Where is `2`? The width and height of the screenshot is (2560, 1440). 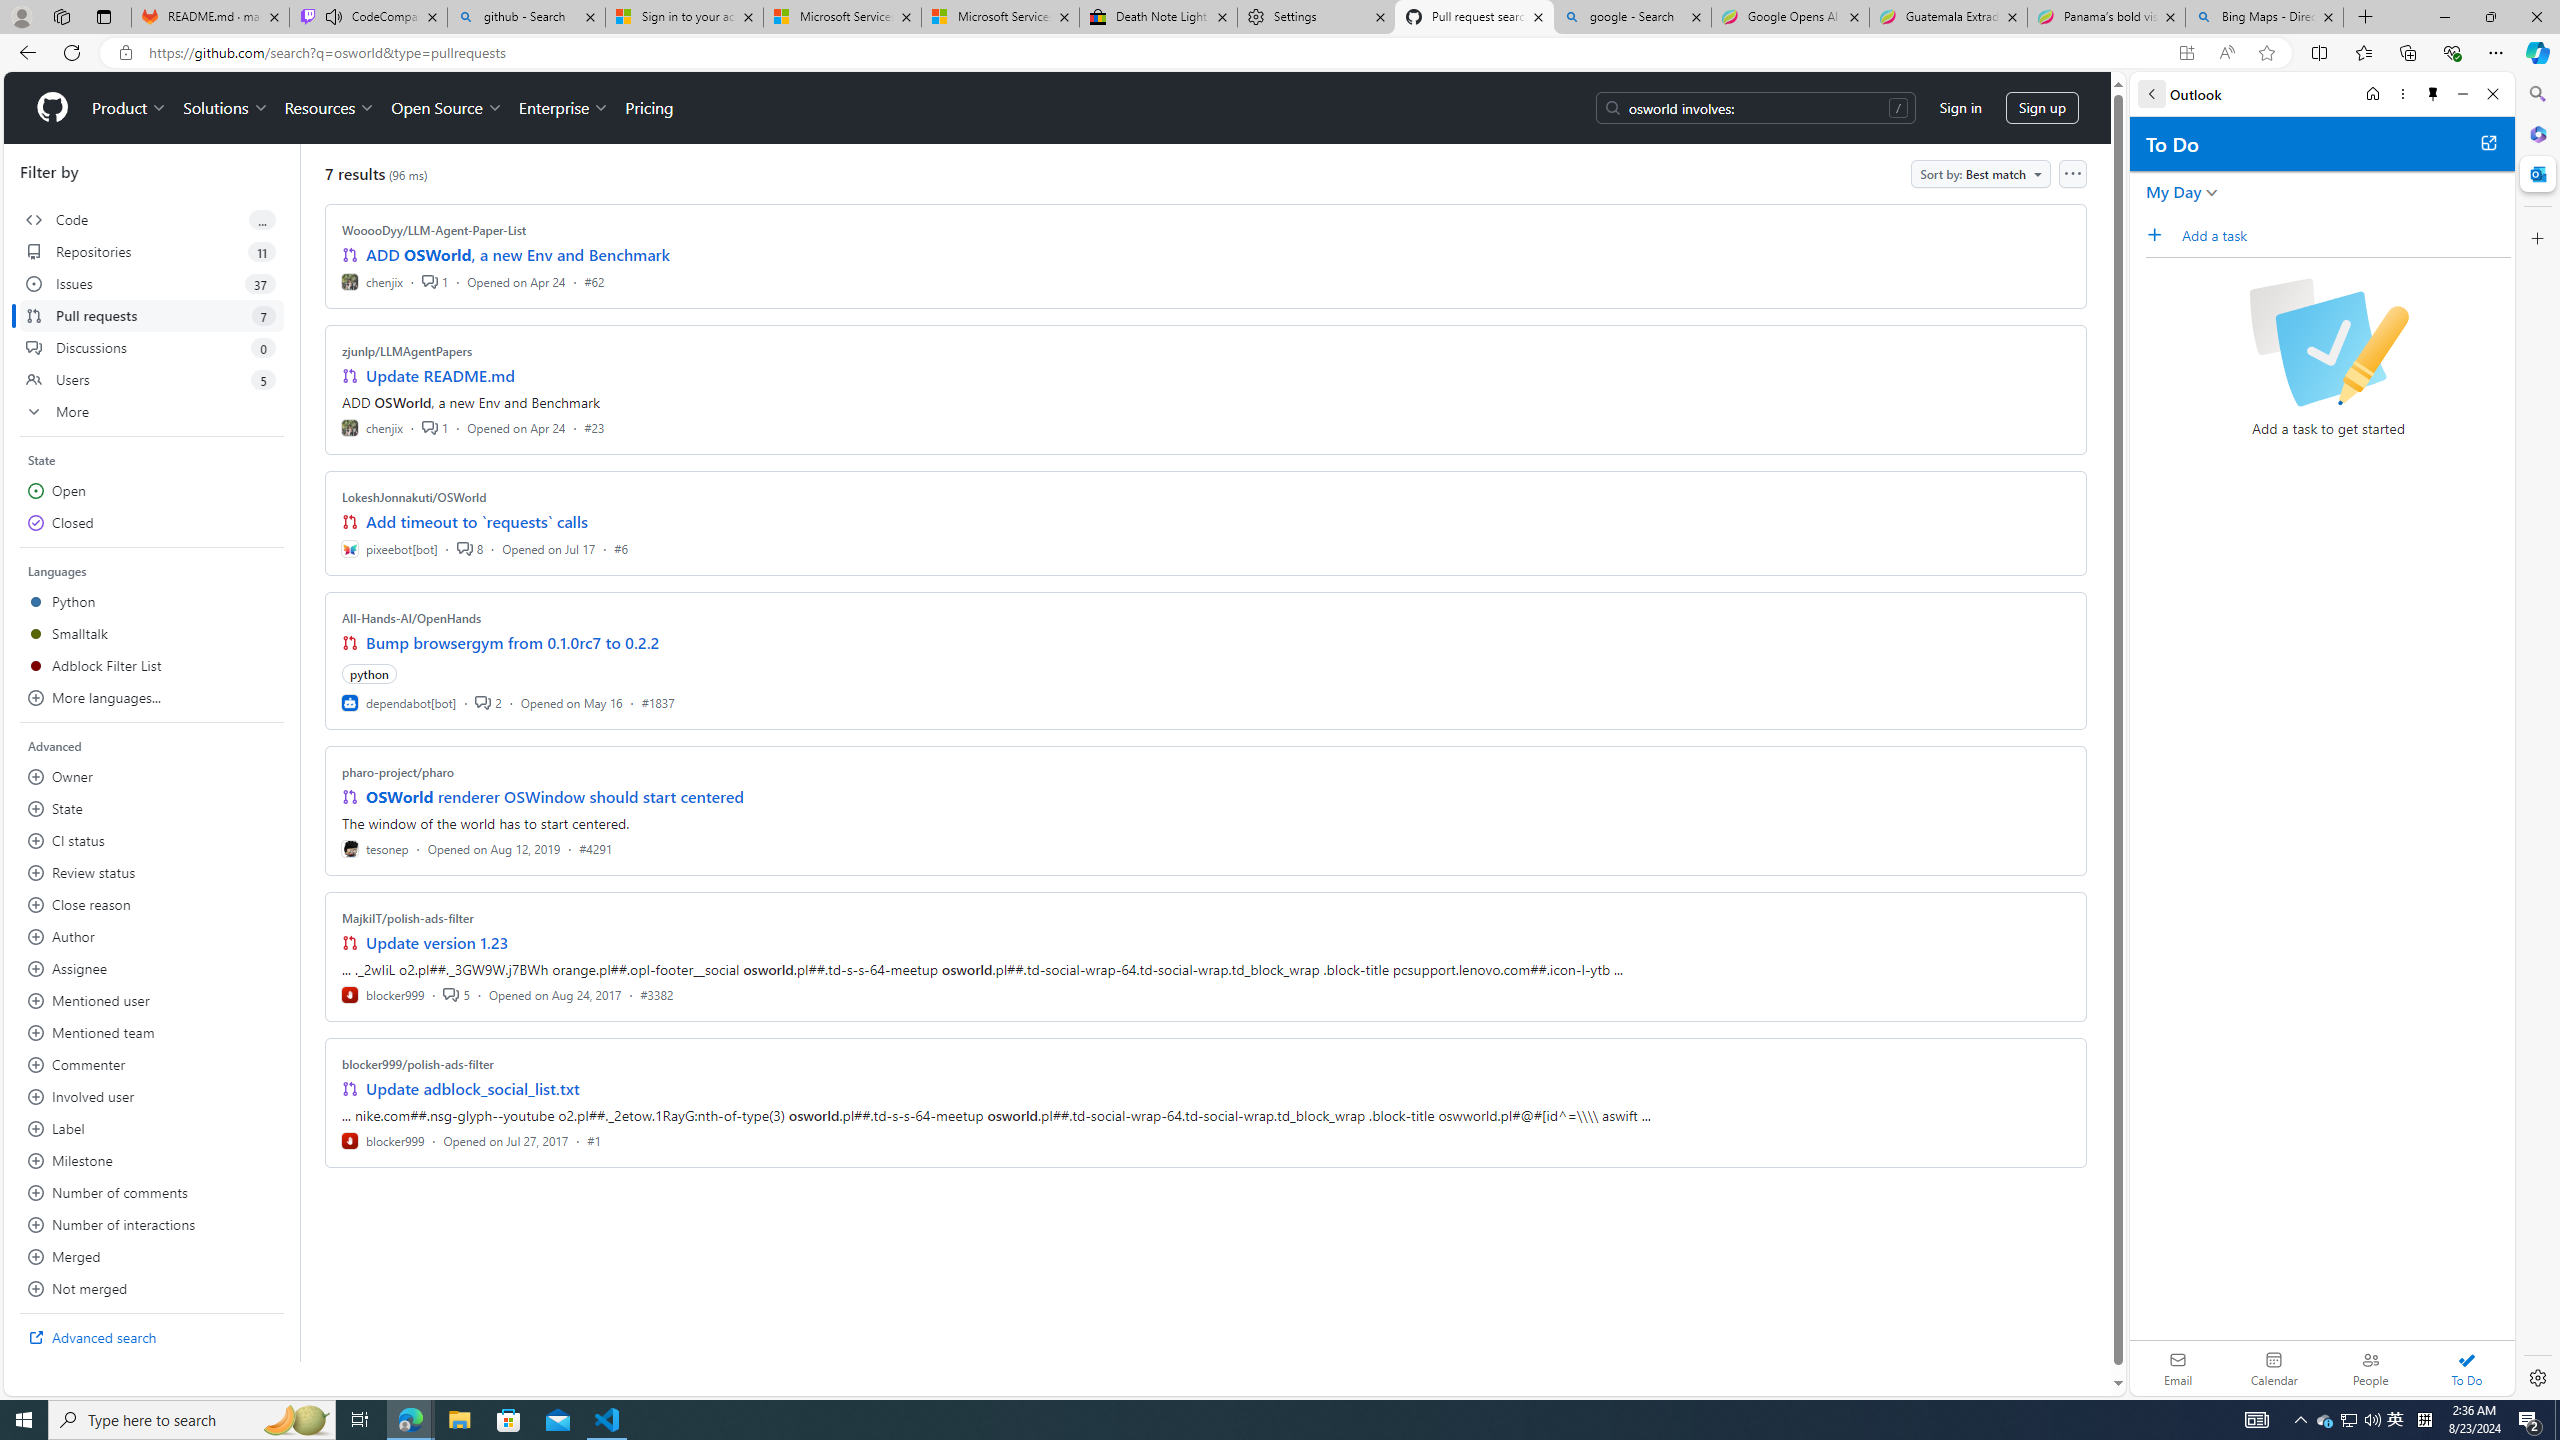 2 is located at coordinates (488, 702).